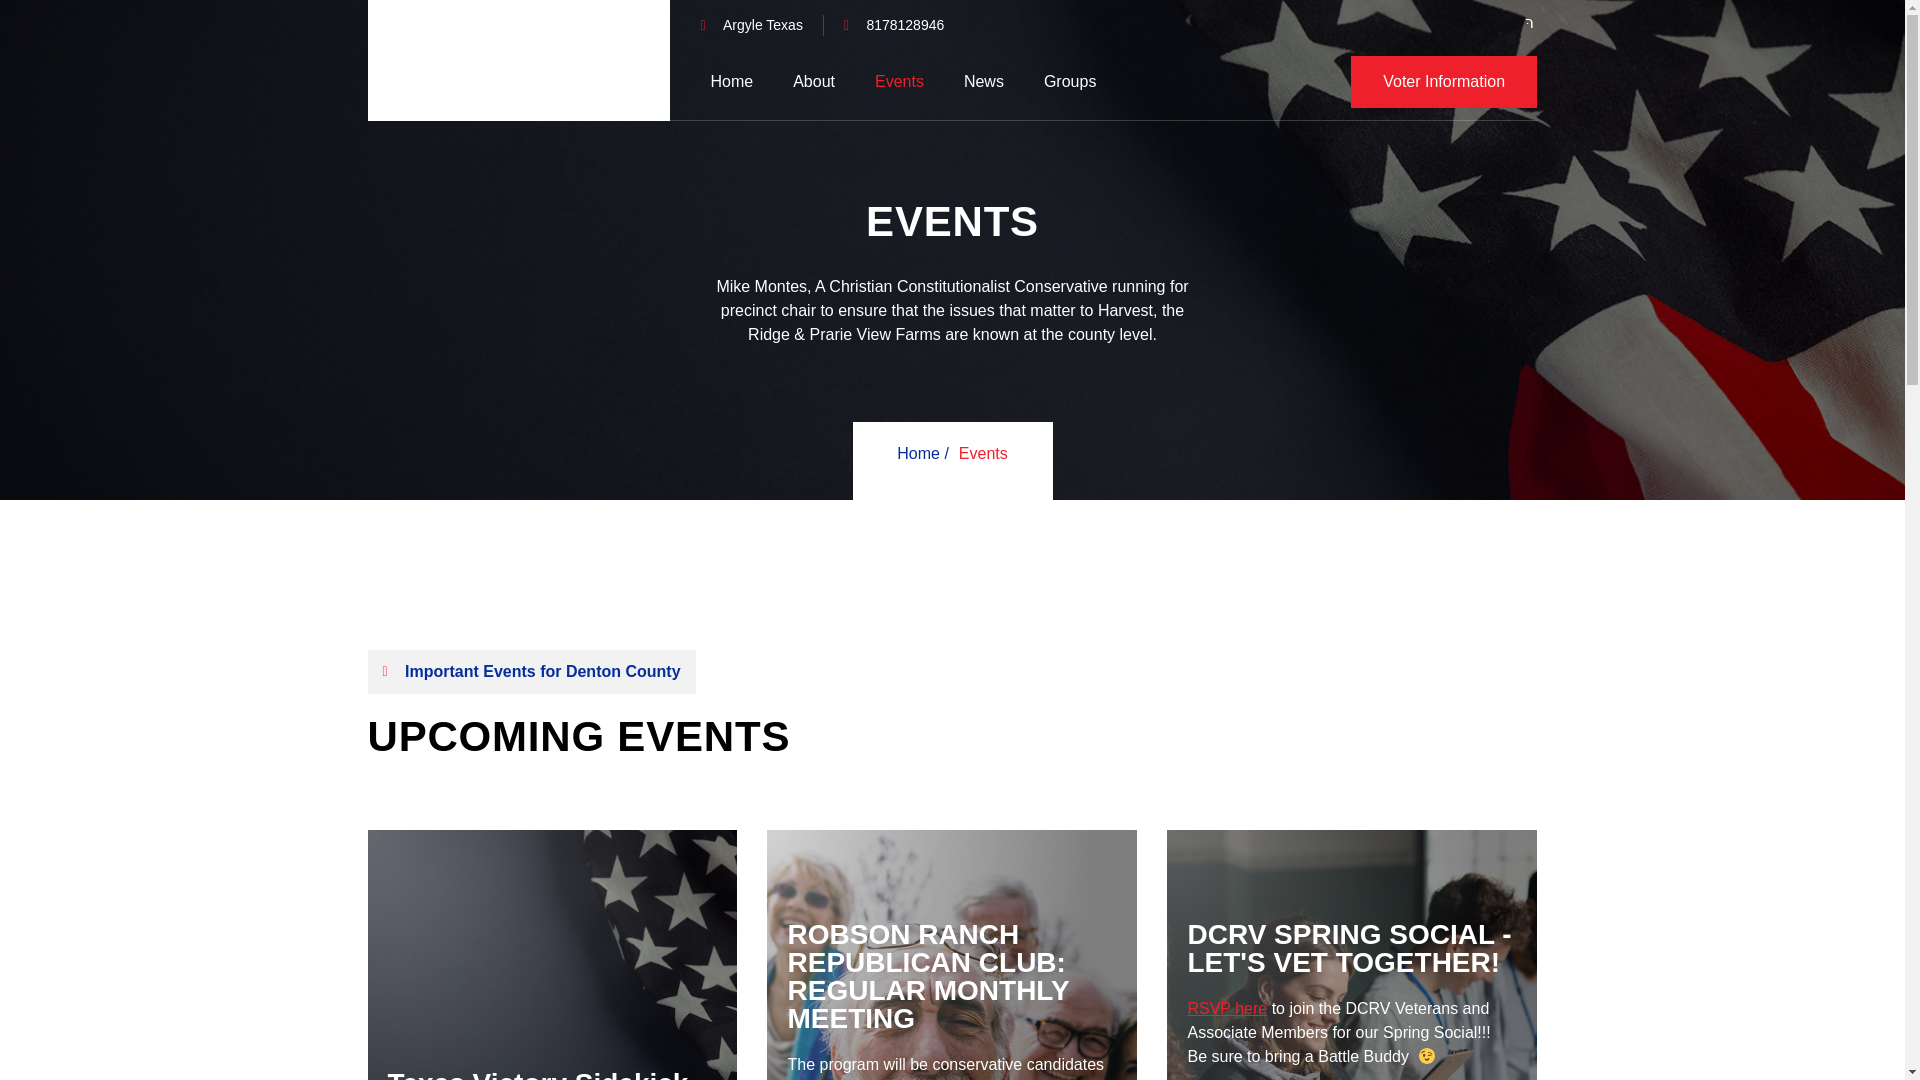 This screenshot has height=1080, width=1920. Describe the element at coordinates (824, 82) in the screenshot. I see `About` at that location.